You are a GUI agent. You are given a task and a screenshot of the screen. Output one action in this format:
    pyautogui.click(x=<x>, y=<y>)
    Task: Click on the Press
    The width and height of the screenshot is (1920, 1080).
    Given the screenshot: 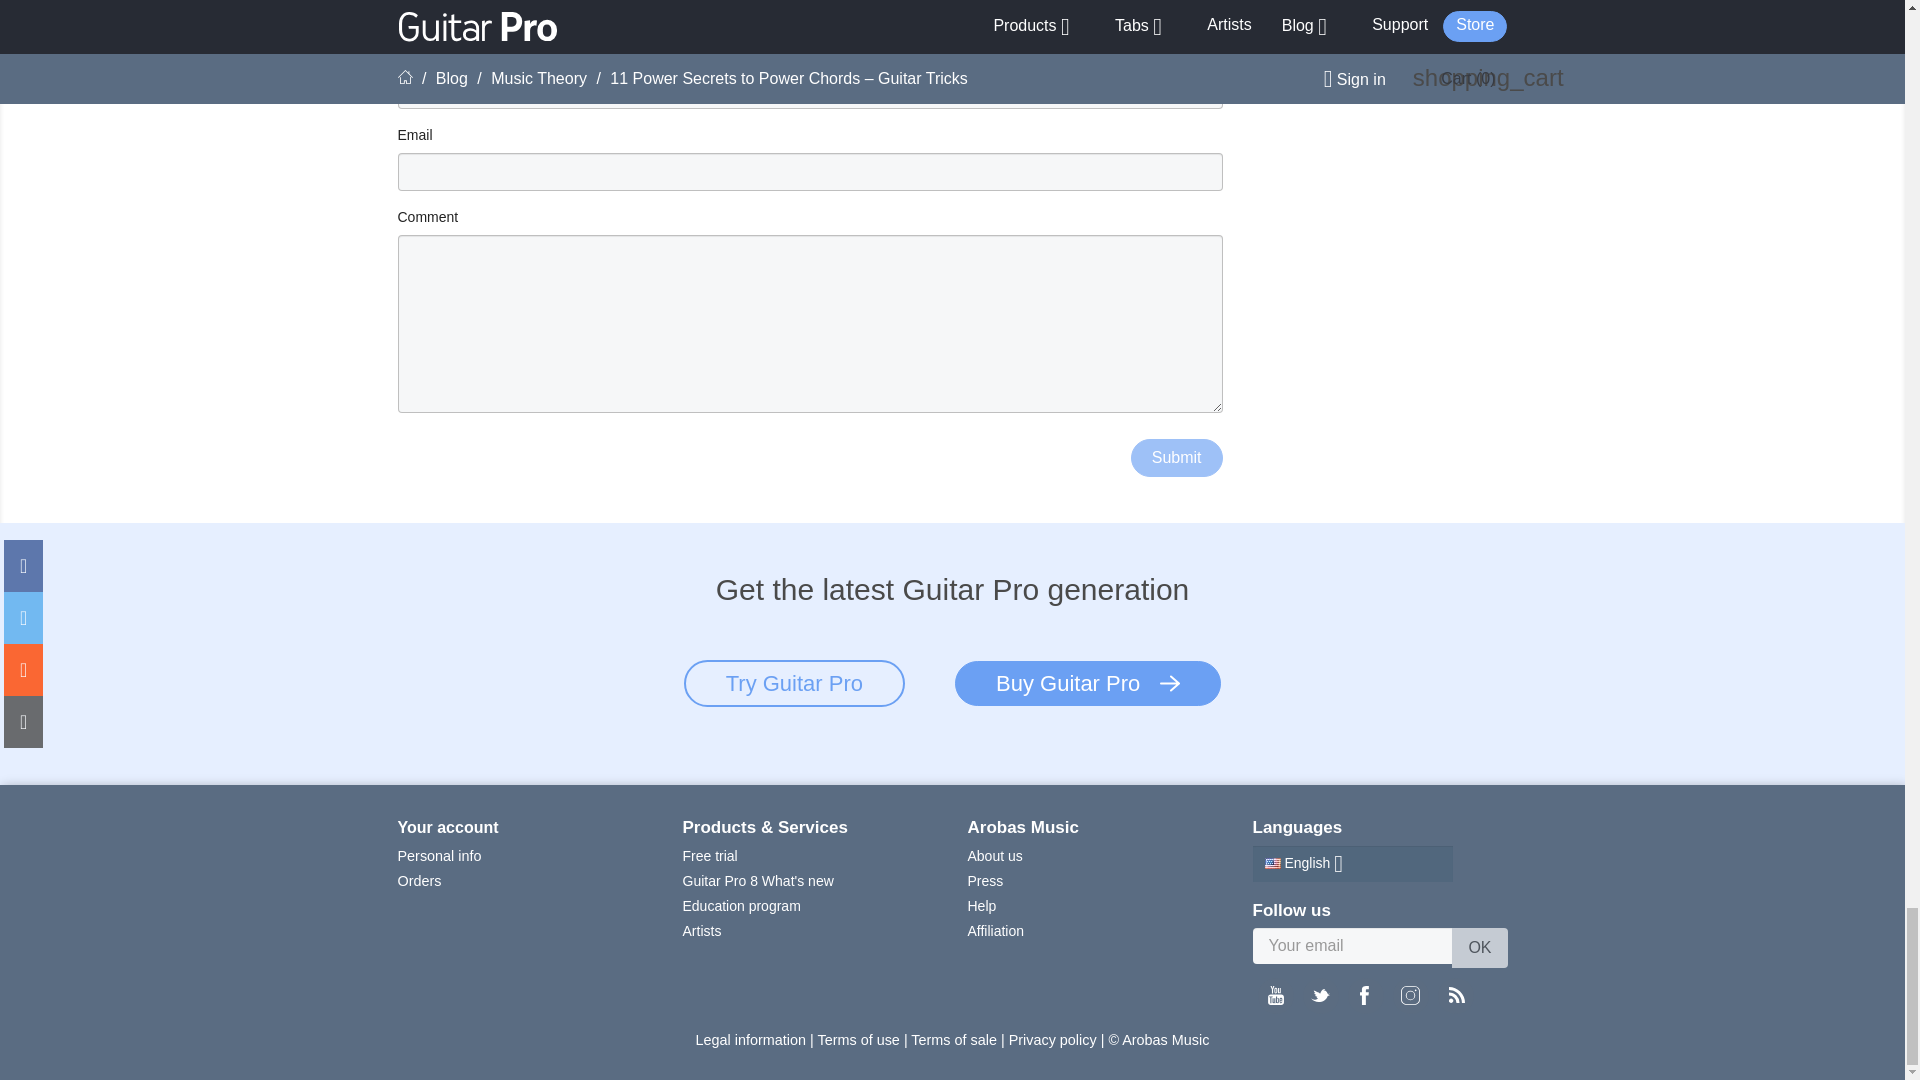 What is the action you would take?
    pyautogui.click(x=986, y=880)
    